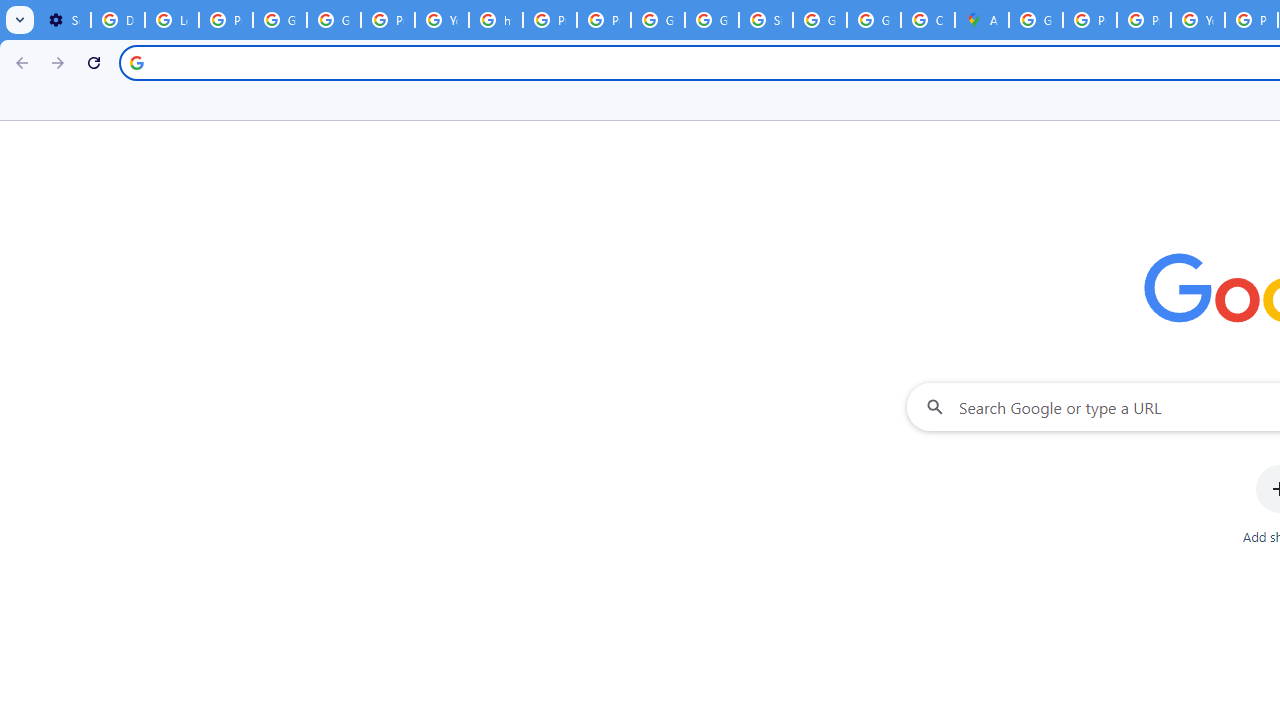  What do you see at coordinates (766, 20) in the screenshot?
I see `Sign in - Google Accounts` at bounding box center [766, 20].